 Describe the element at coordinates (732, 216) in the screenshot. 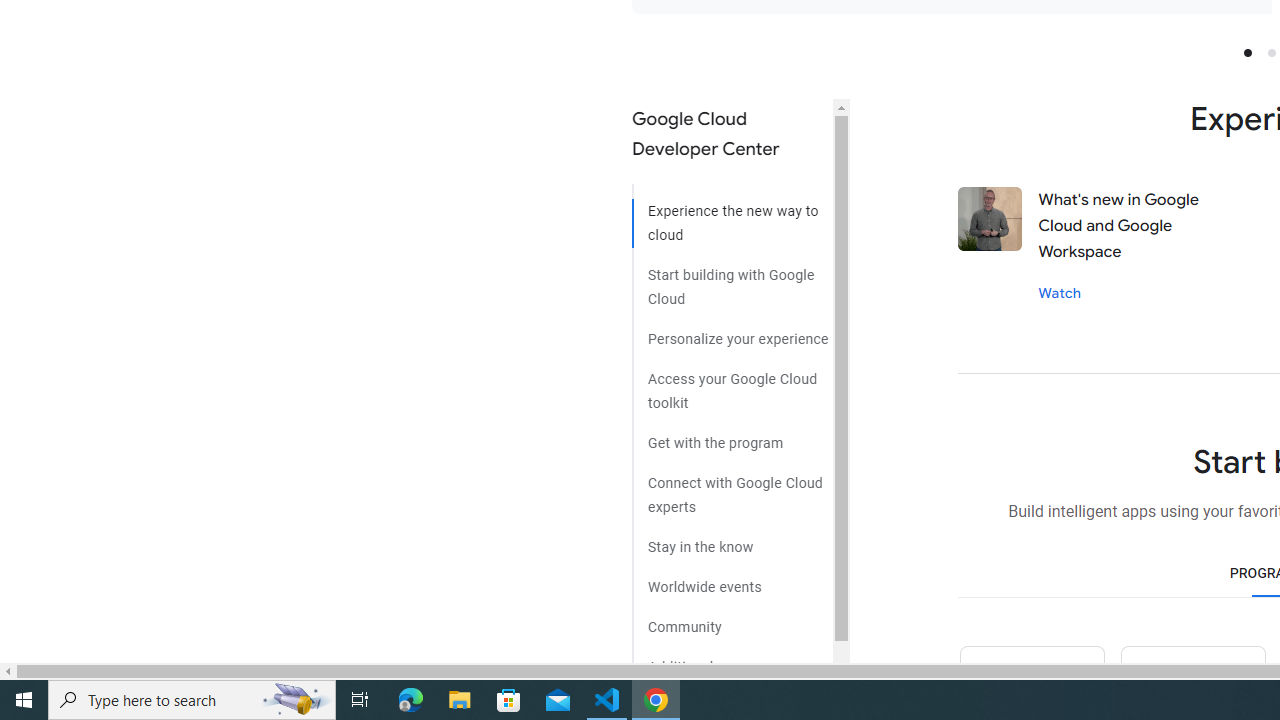

I see `Experience the new way to cloud` at that location.